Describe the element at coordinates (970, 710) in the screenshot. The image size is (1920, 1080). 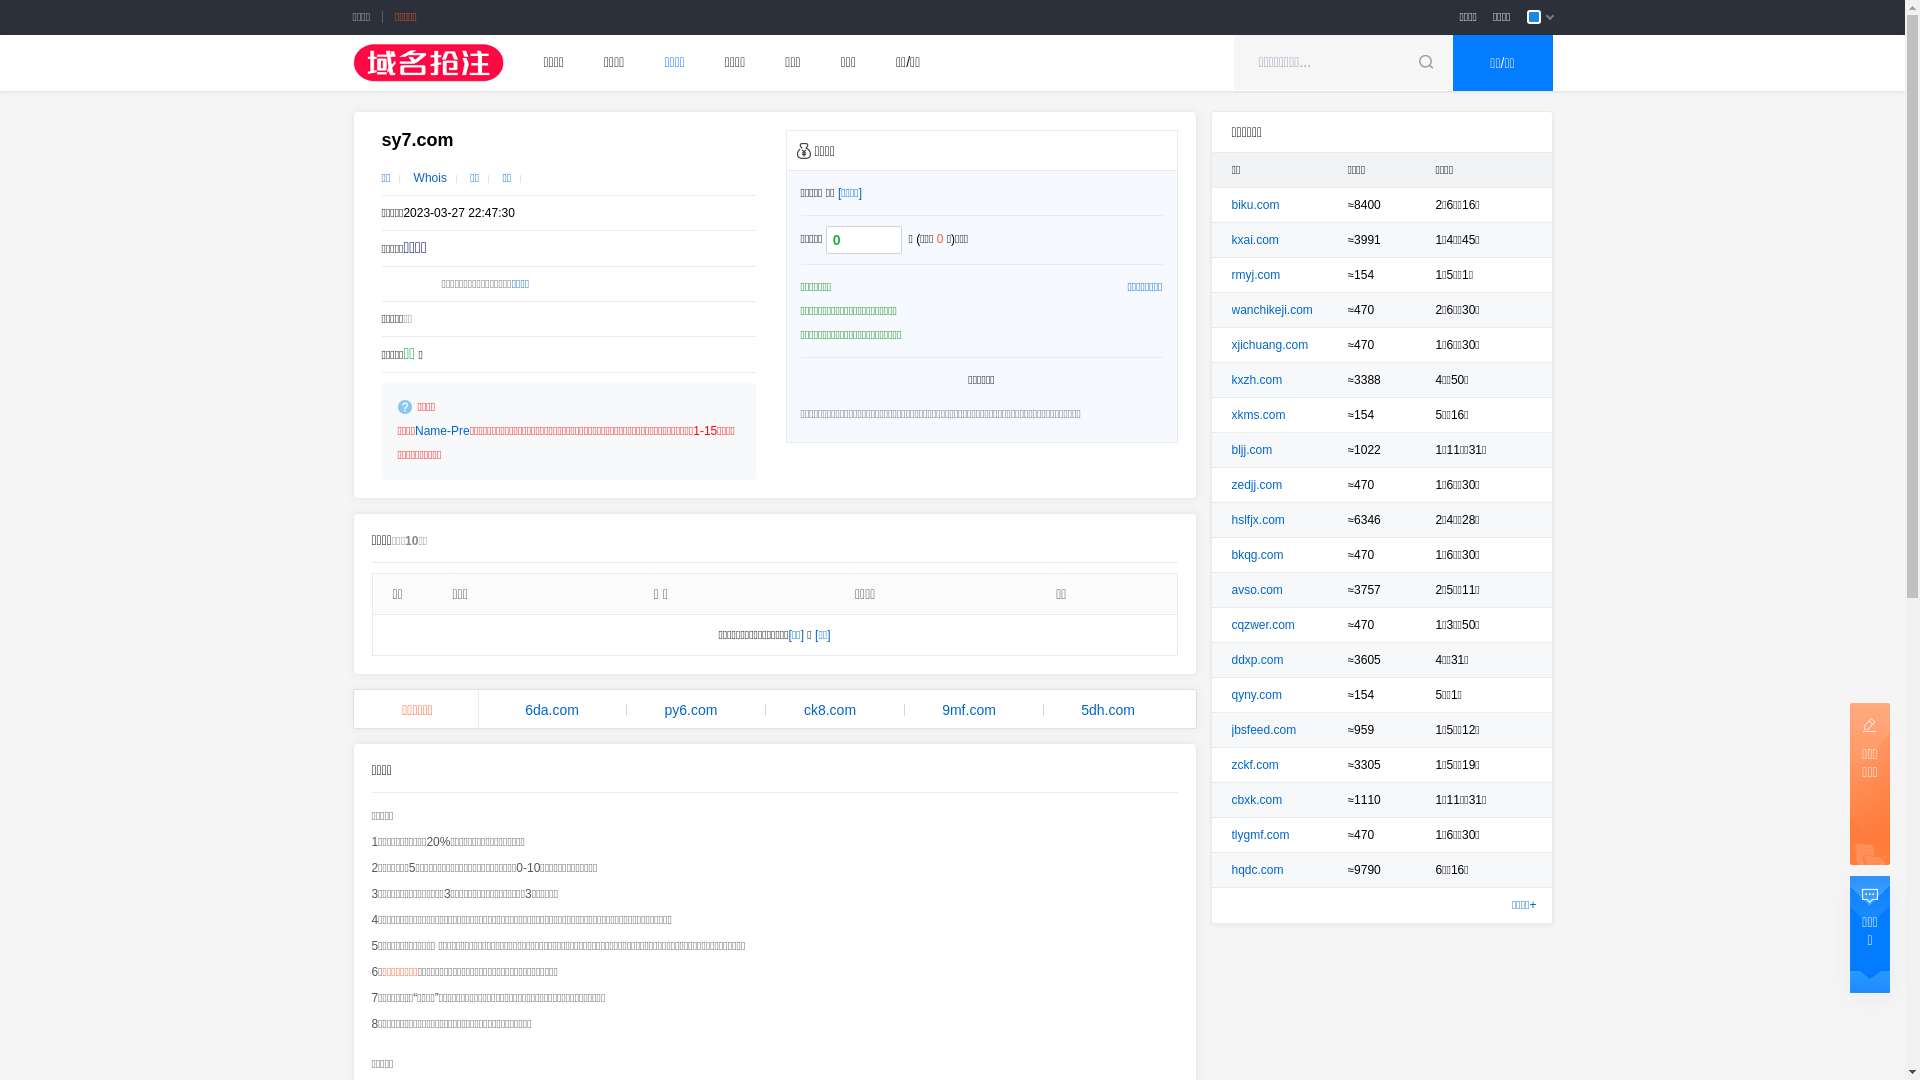
I see `9mf.com` at that location.